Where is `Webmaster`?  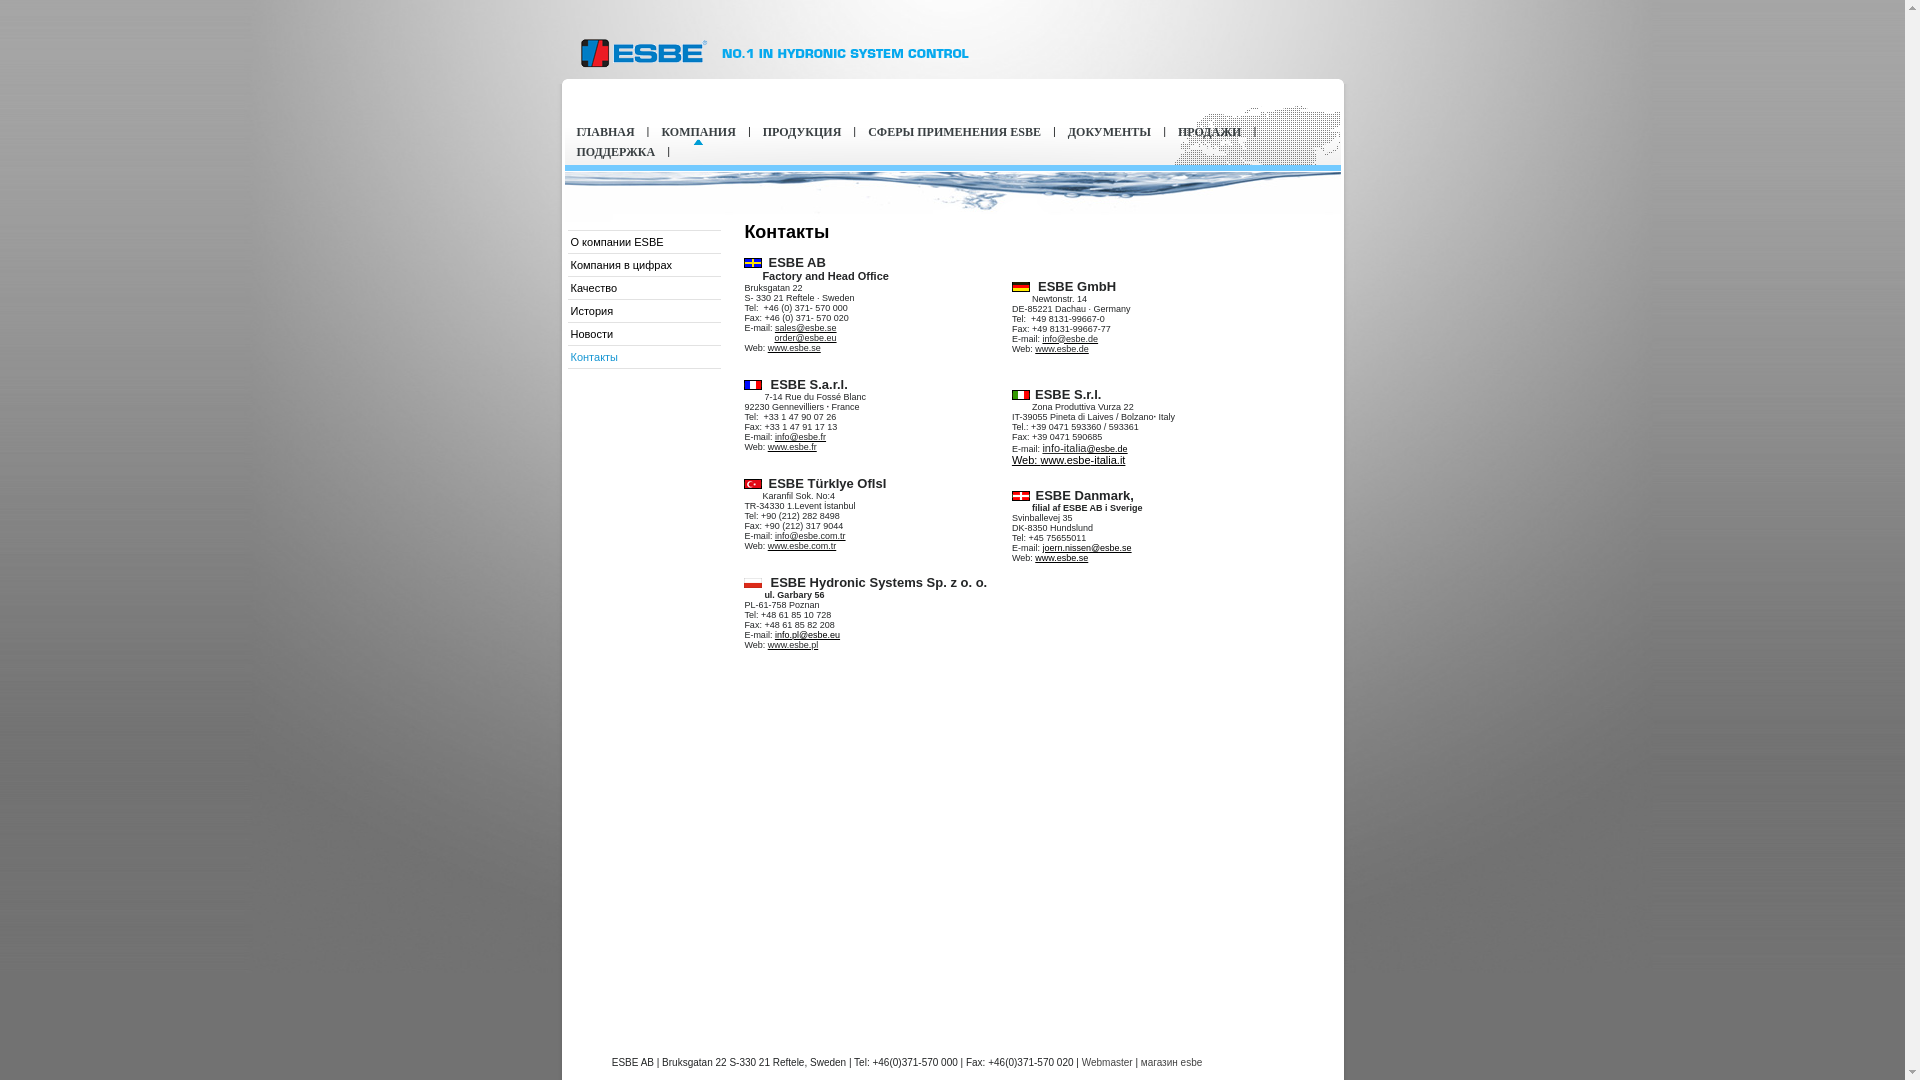 Webmaster is located at coordinates (1108, 1062).